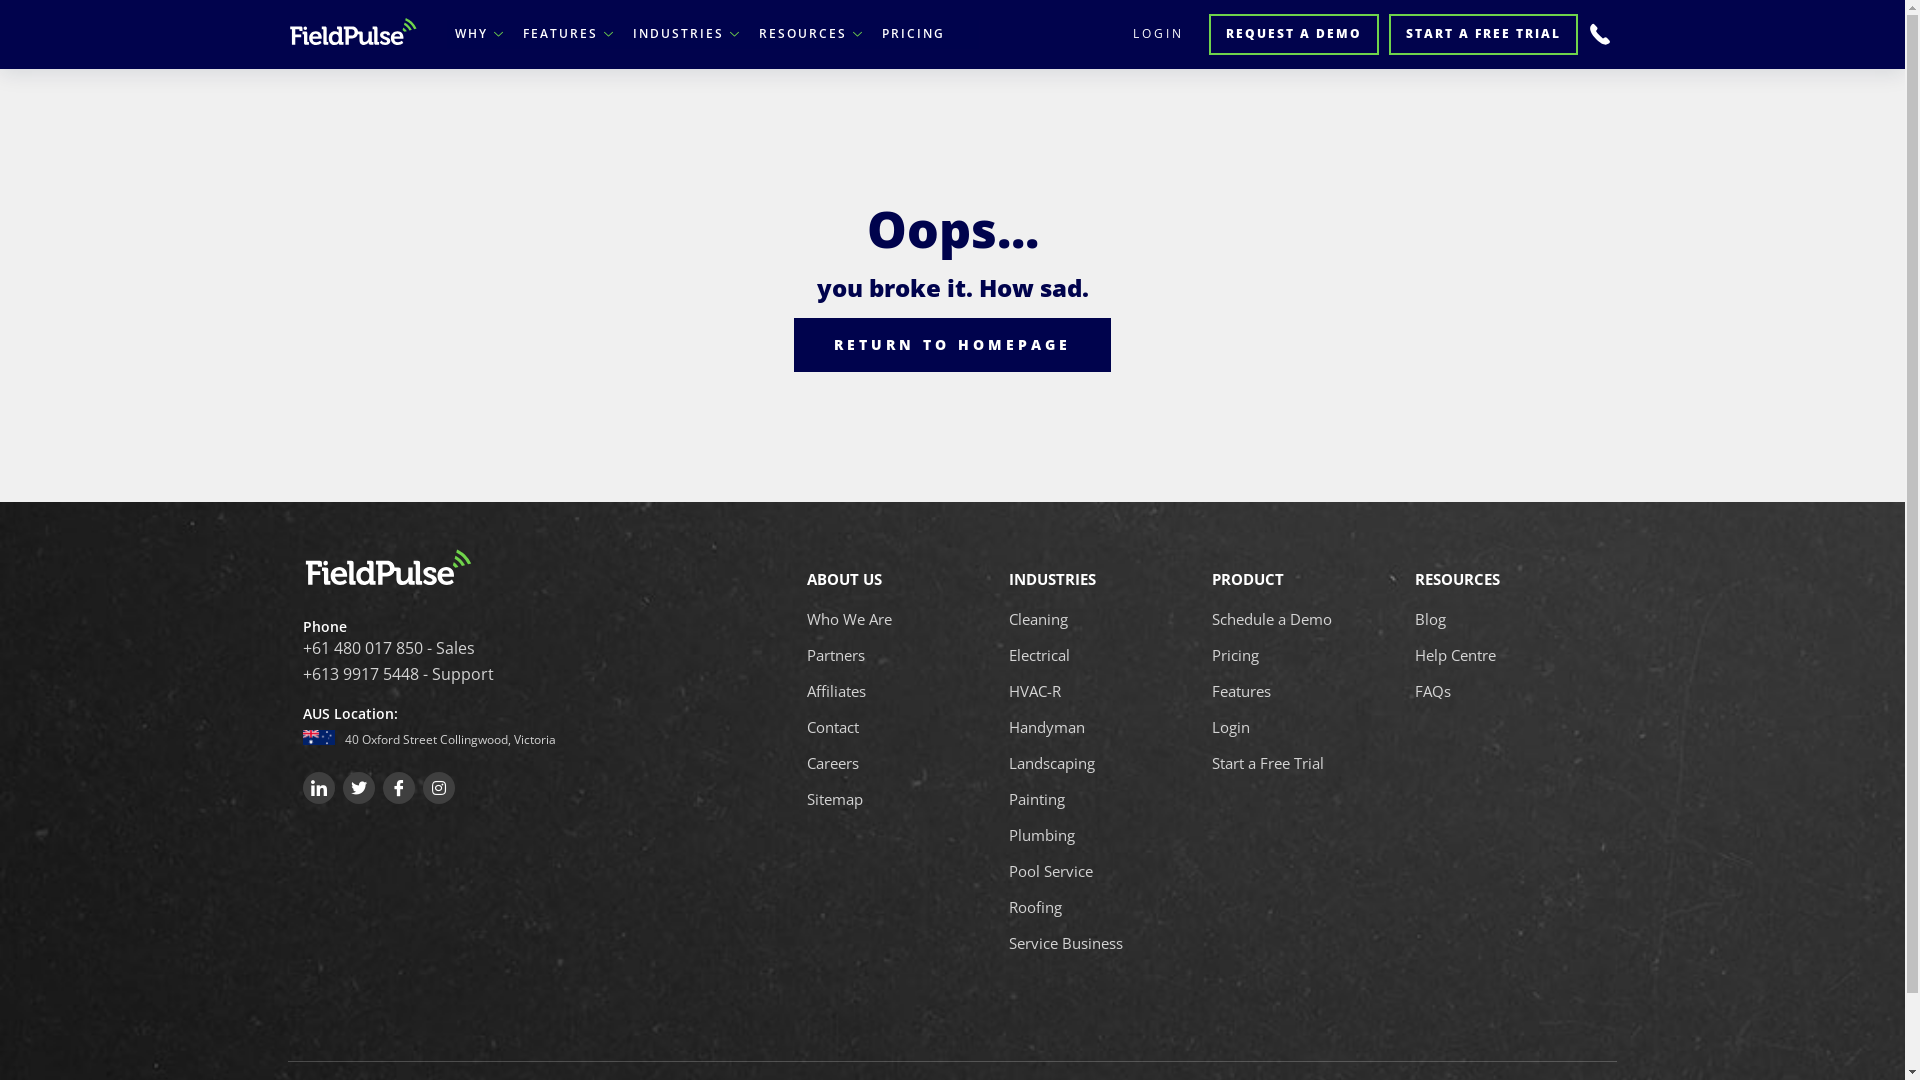  I want to click on START A FREE TRIAL, so click(1484, 34).